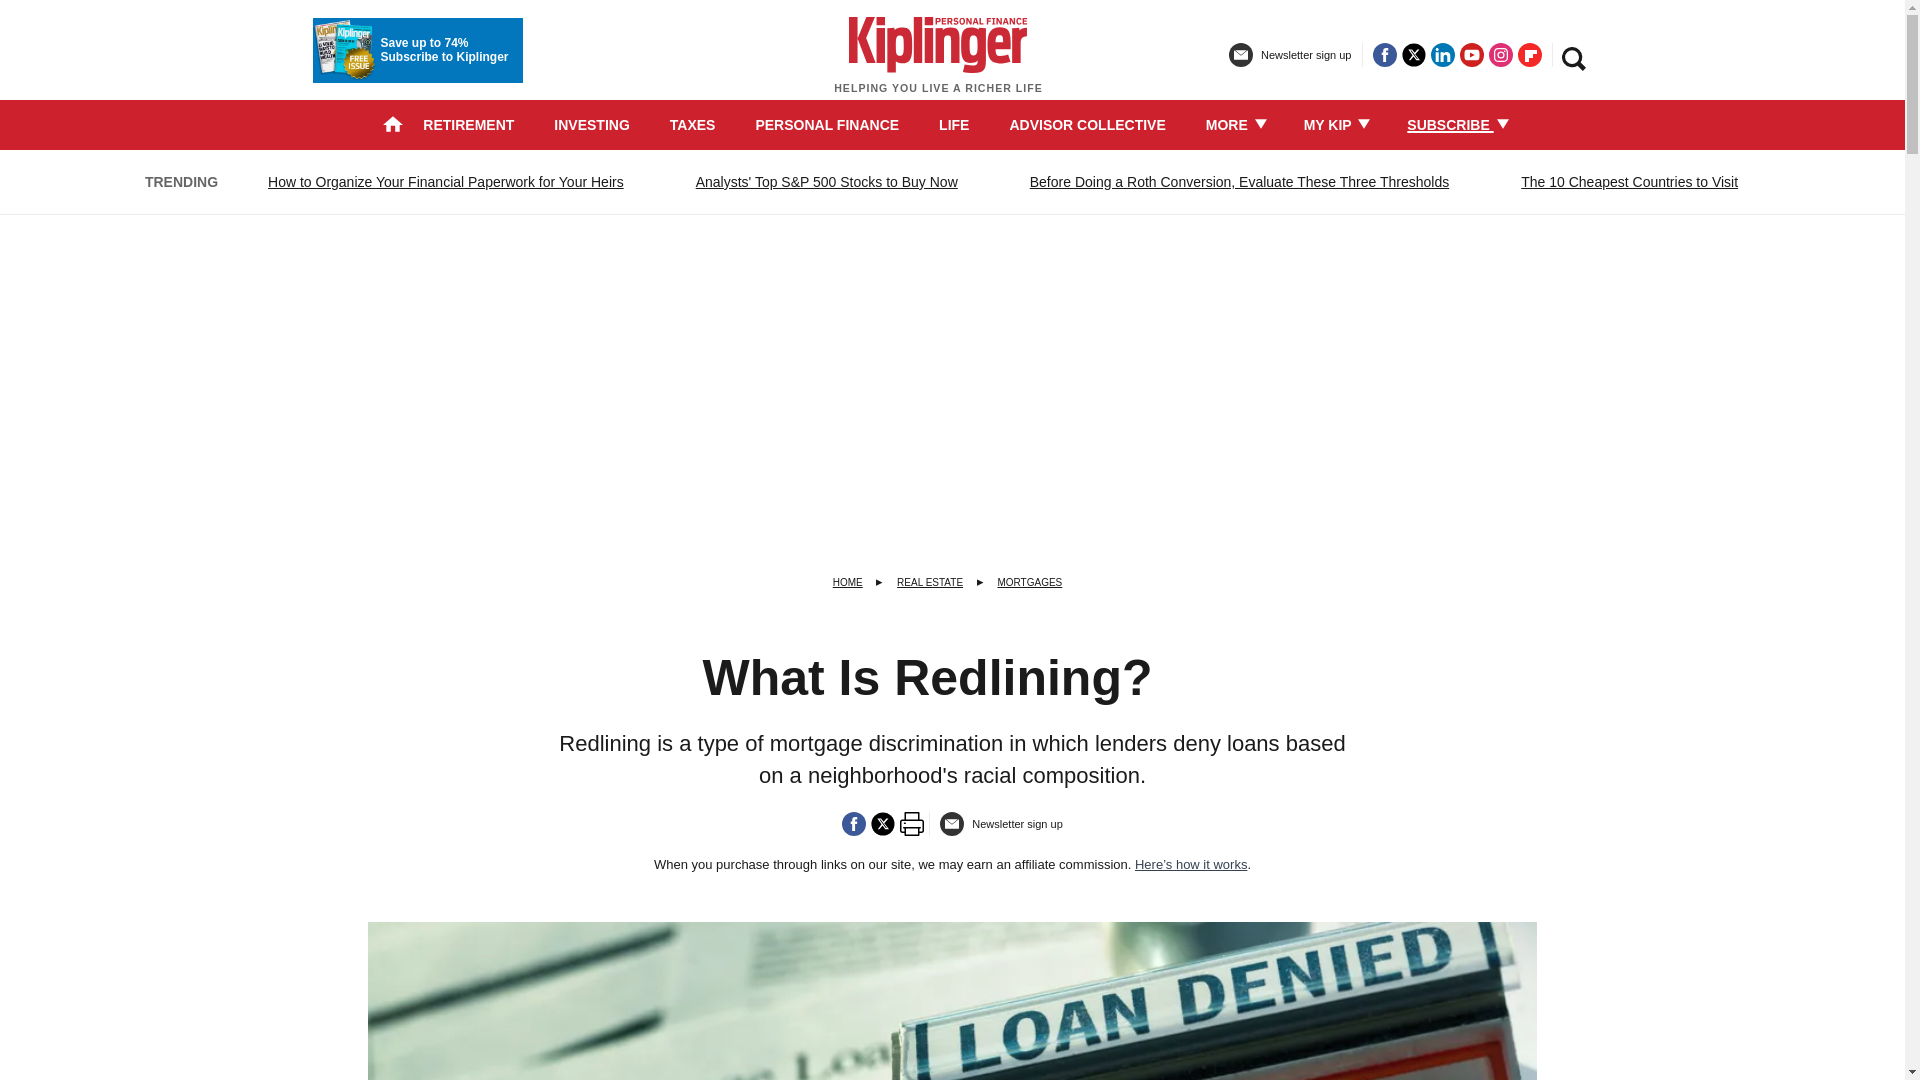 This screenshot has height=1080, width=1920. Describe the element at coordinates (1087, 124) in the screenshot. I see `ADVISOR COLLECTIVE` at that location.